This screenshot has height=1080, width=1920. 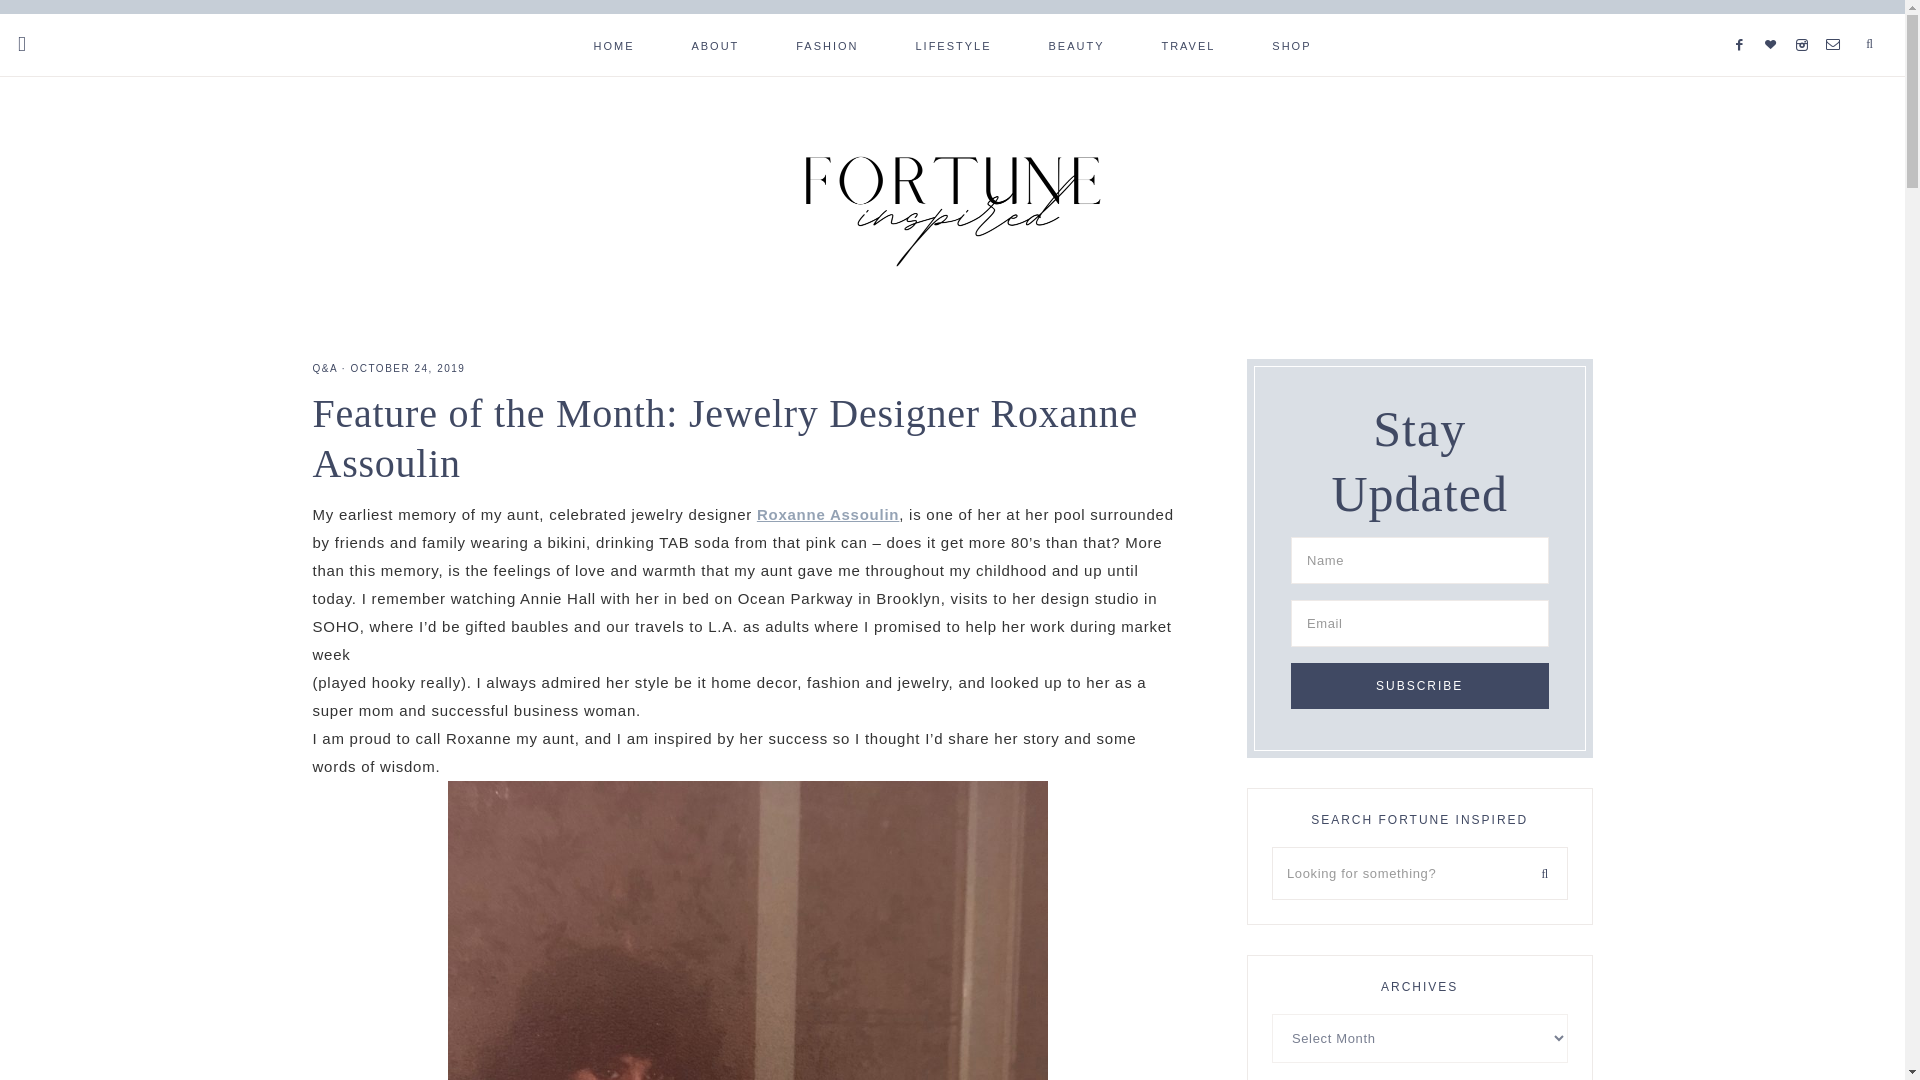 I want to click on Instagram, so click(x=1806, y=20).